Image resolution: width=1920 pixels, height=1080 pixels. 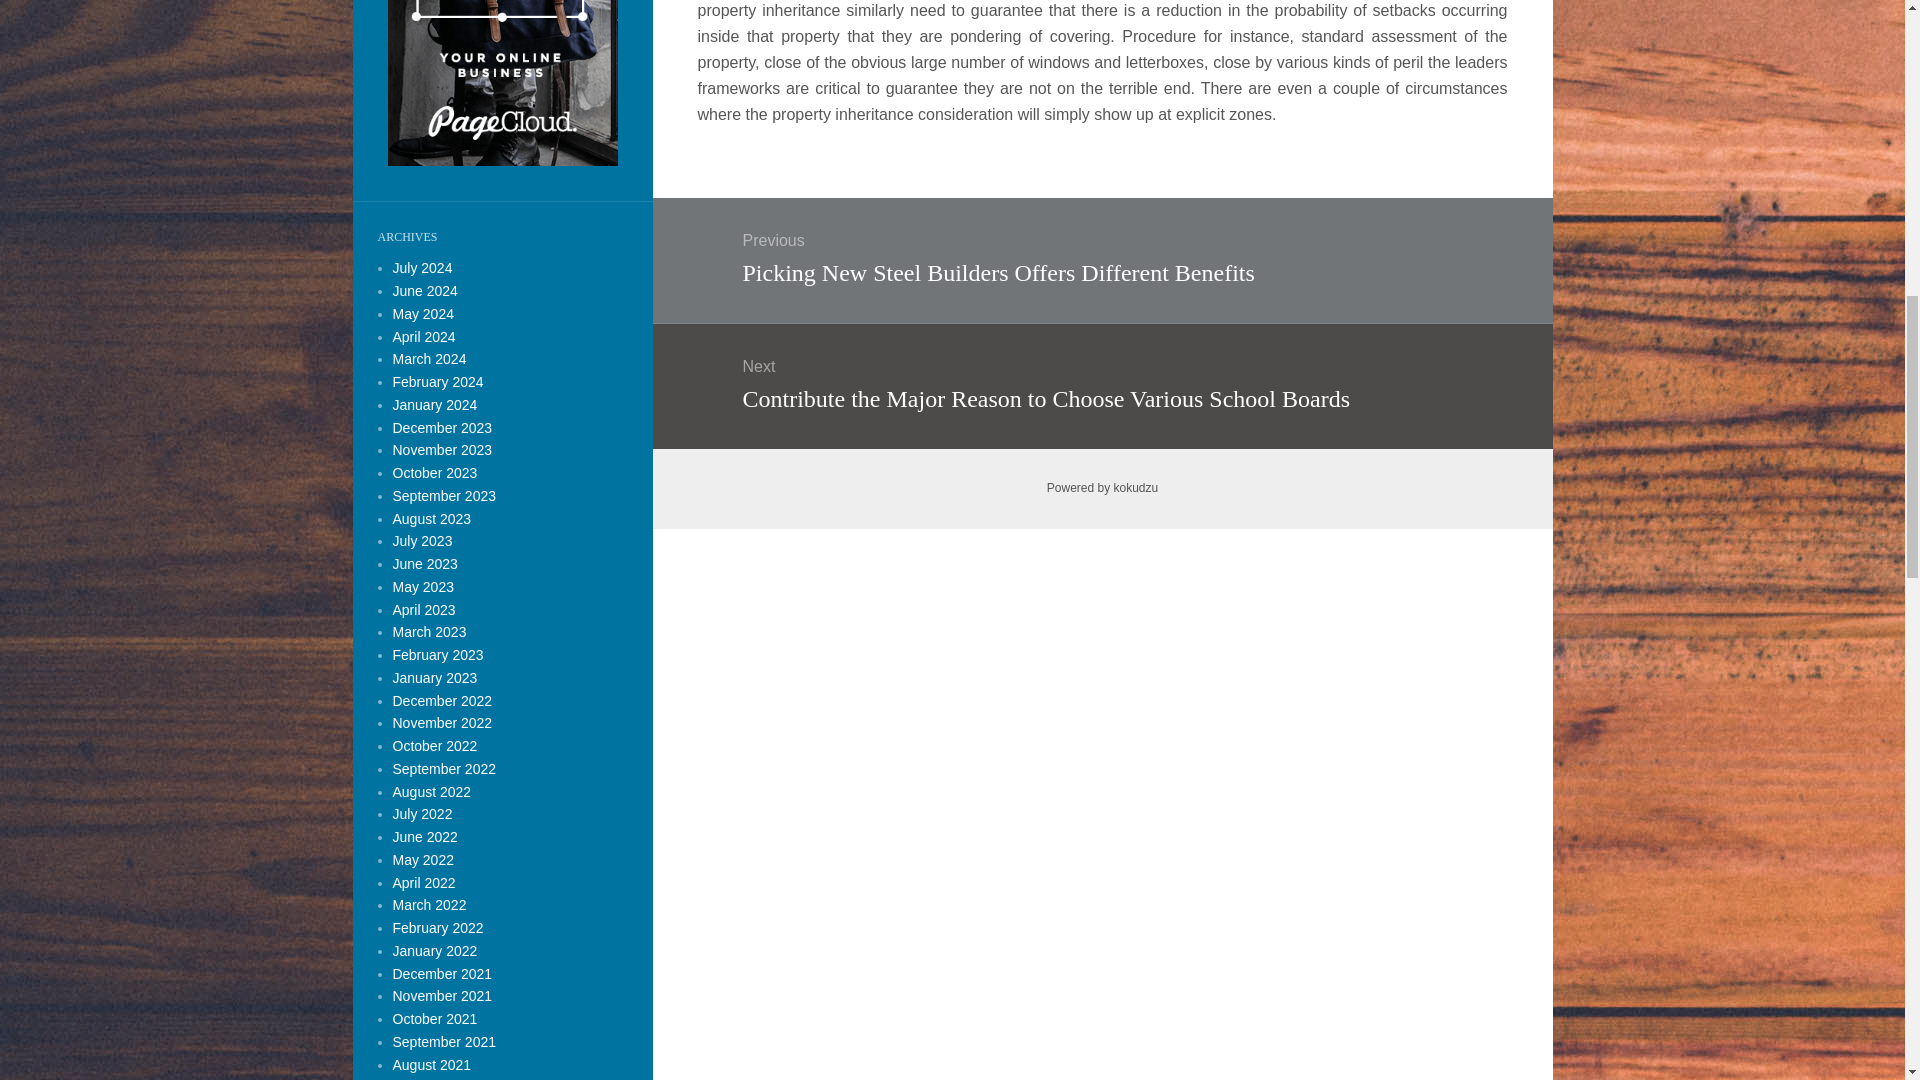 I want to click on November 2022, so click(x=441, y=722).